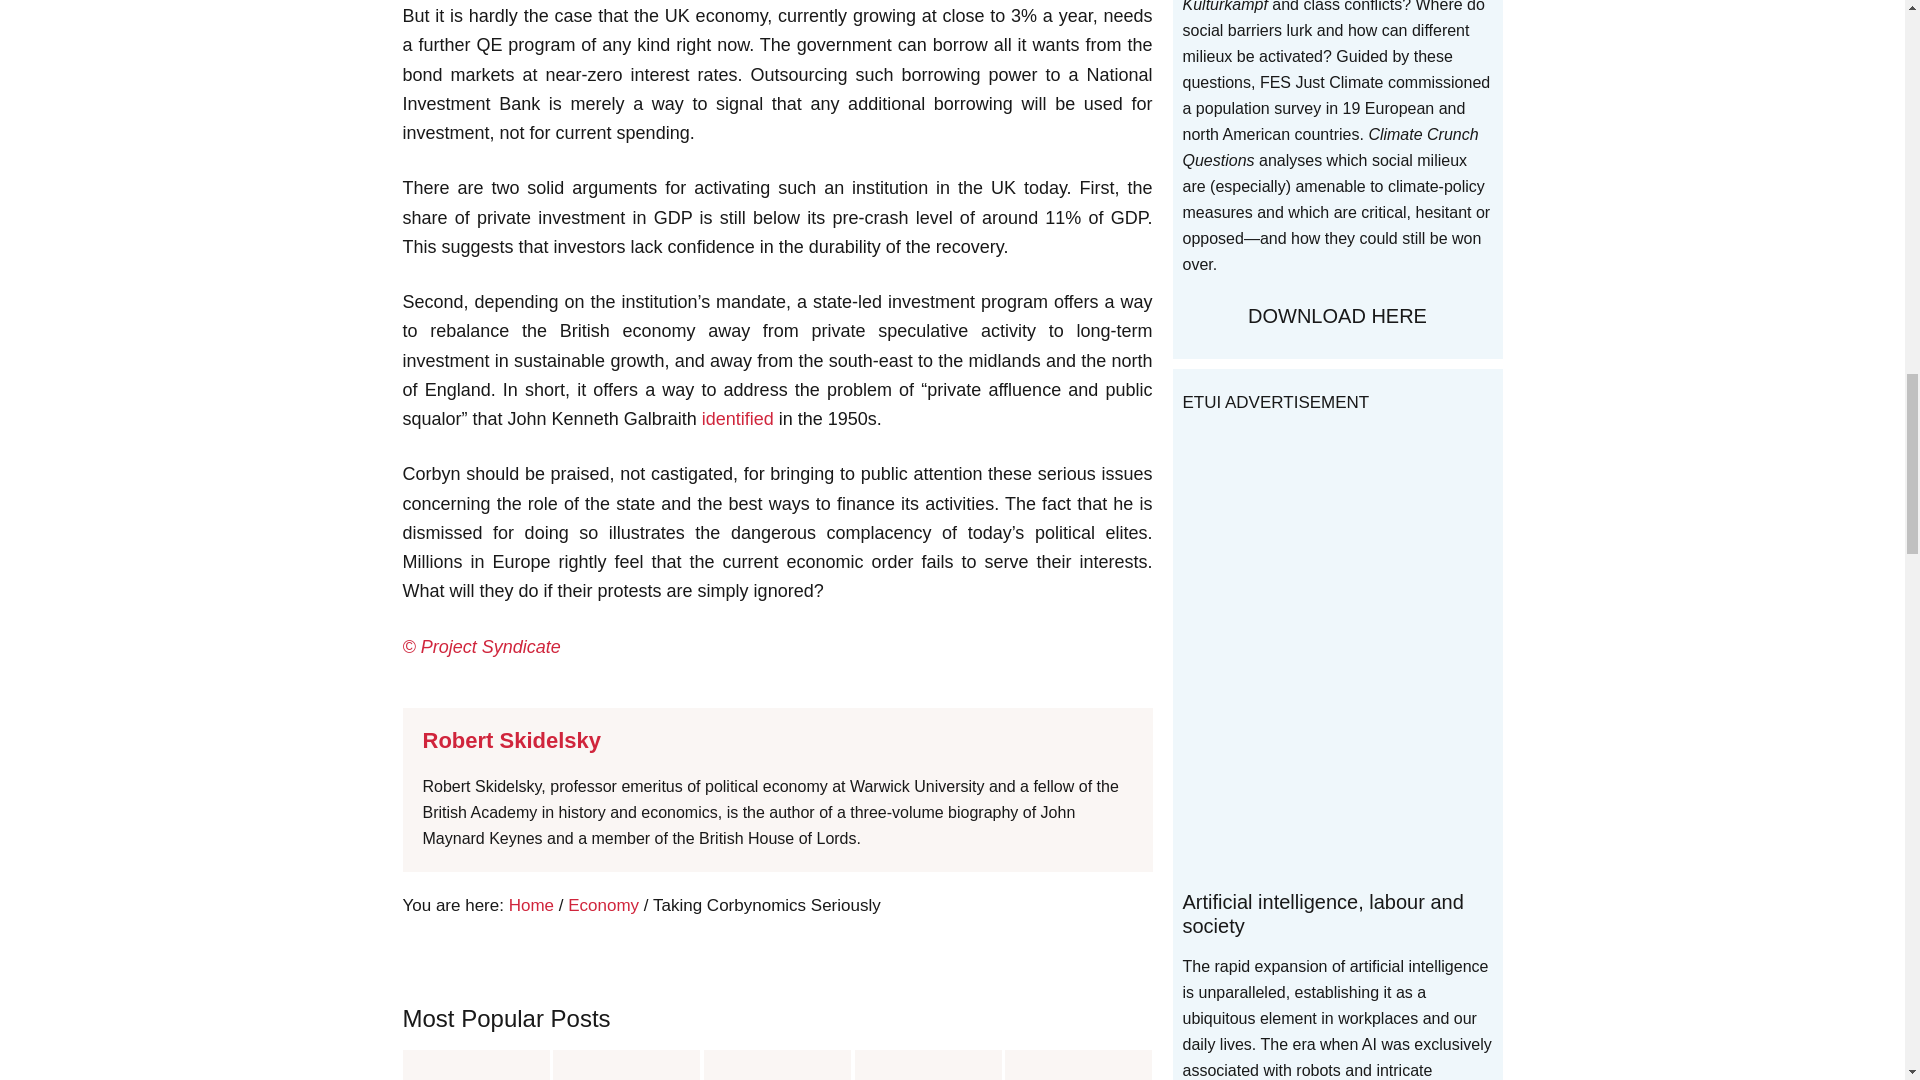 The width and height of the screenshot is (1920, 1080). Describe the element at coordinates (511, 740) in the screenshot. I see `Robert Skidelsky` at that location.